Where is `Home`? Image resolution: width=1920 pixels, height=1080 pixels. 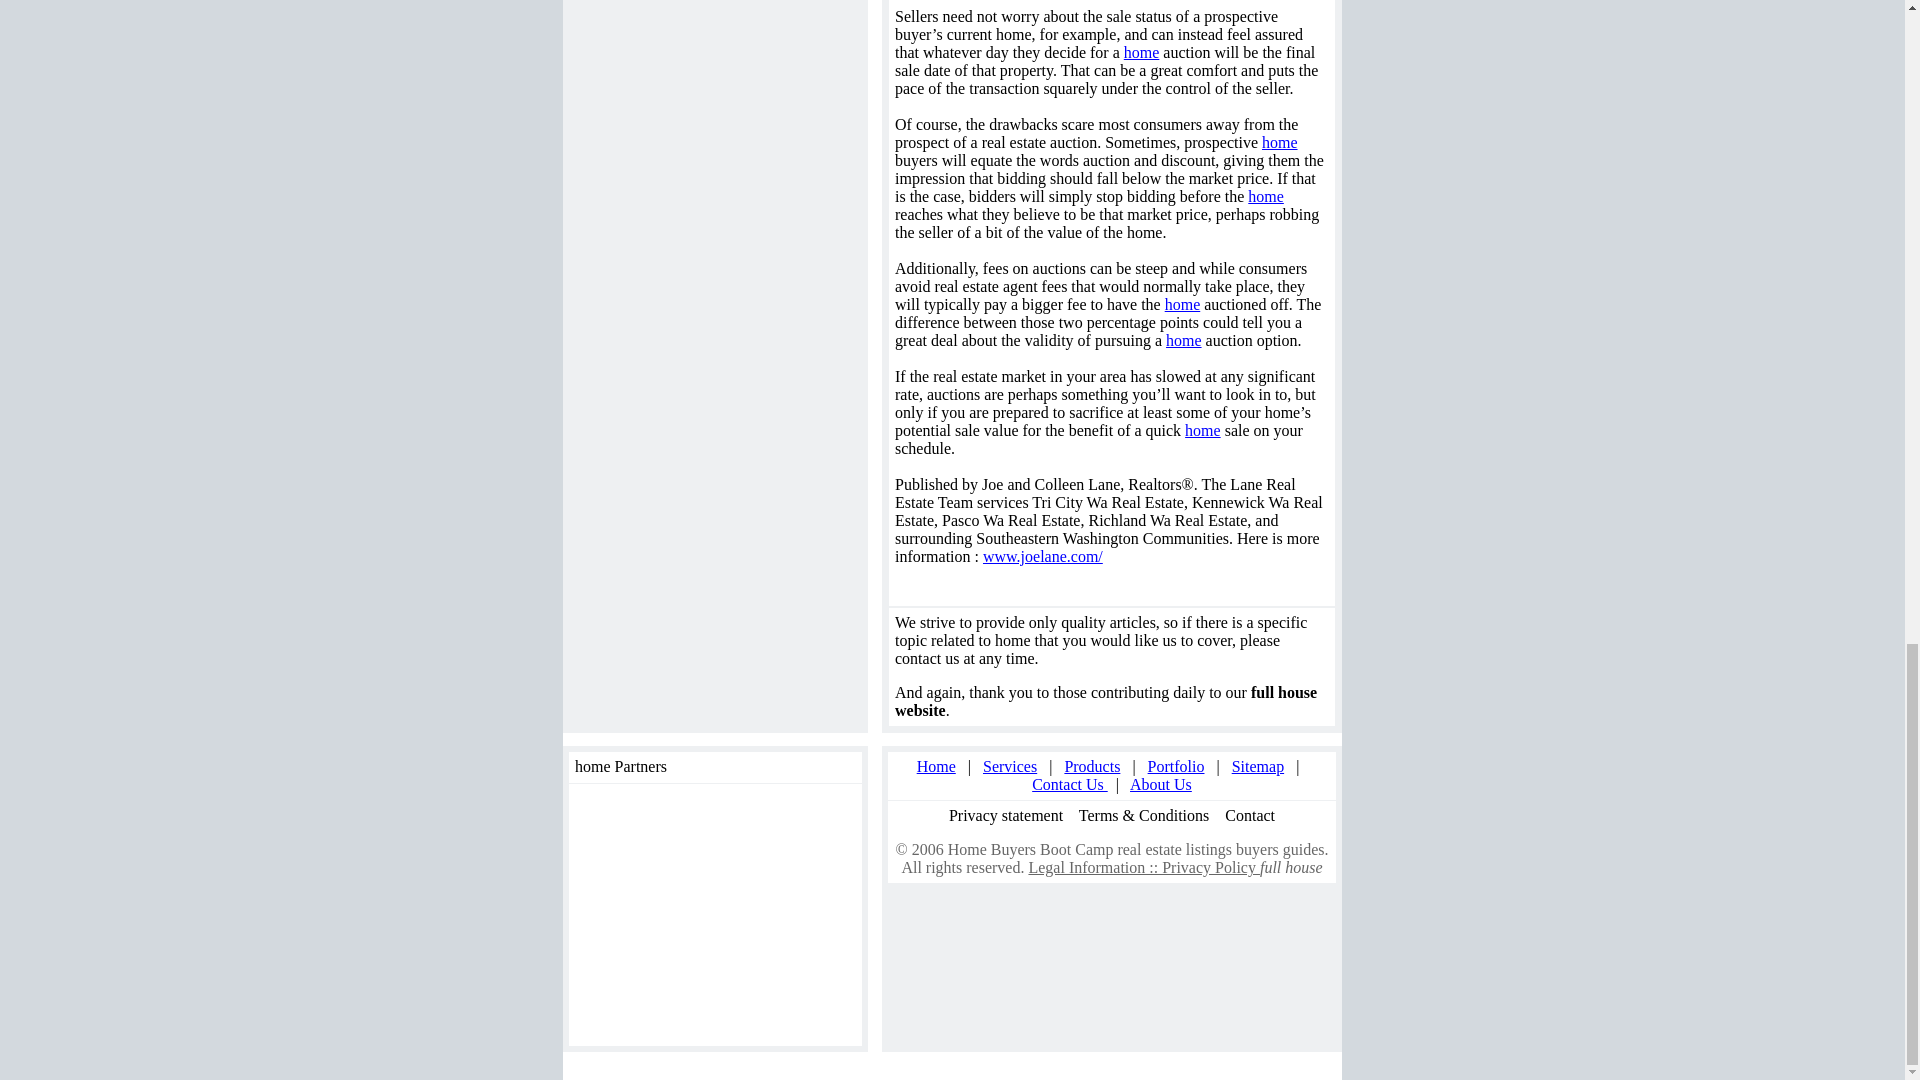
Home is located at coordinates (936, 766).